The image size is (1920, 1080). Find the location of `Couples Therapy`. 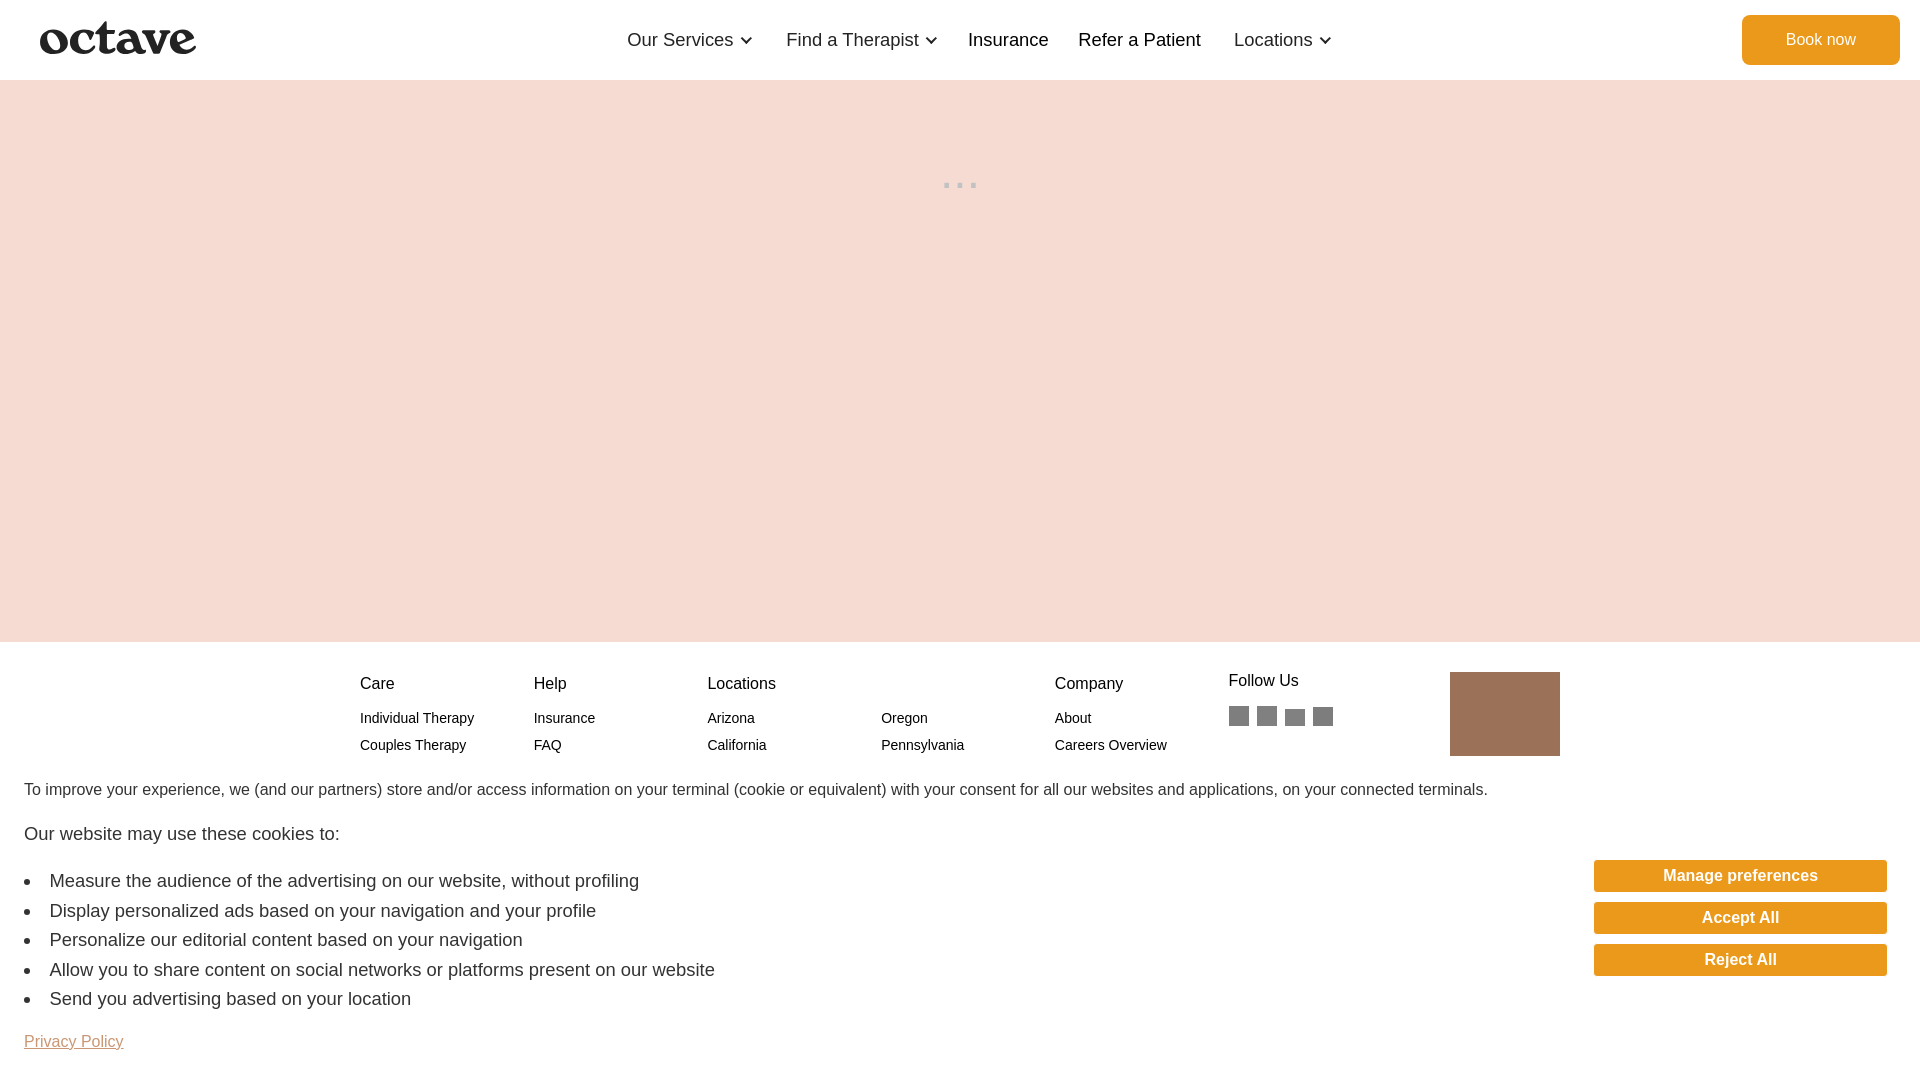

Couples Therapy is located at coordinates (413, 744).